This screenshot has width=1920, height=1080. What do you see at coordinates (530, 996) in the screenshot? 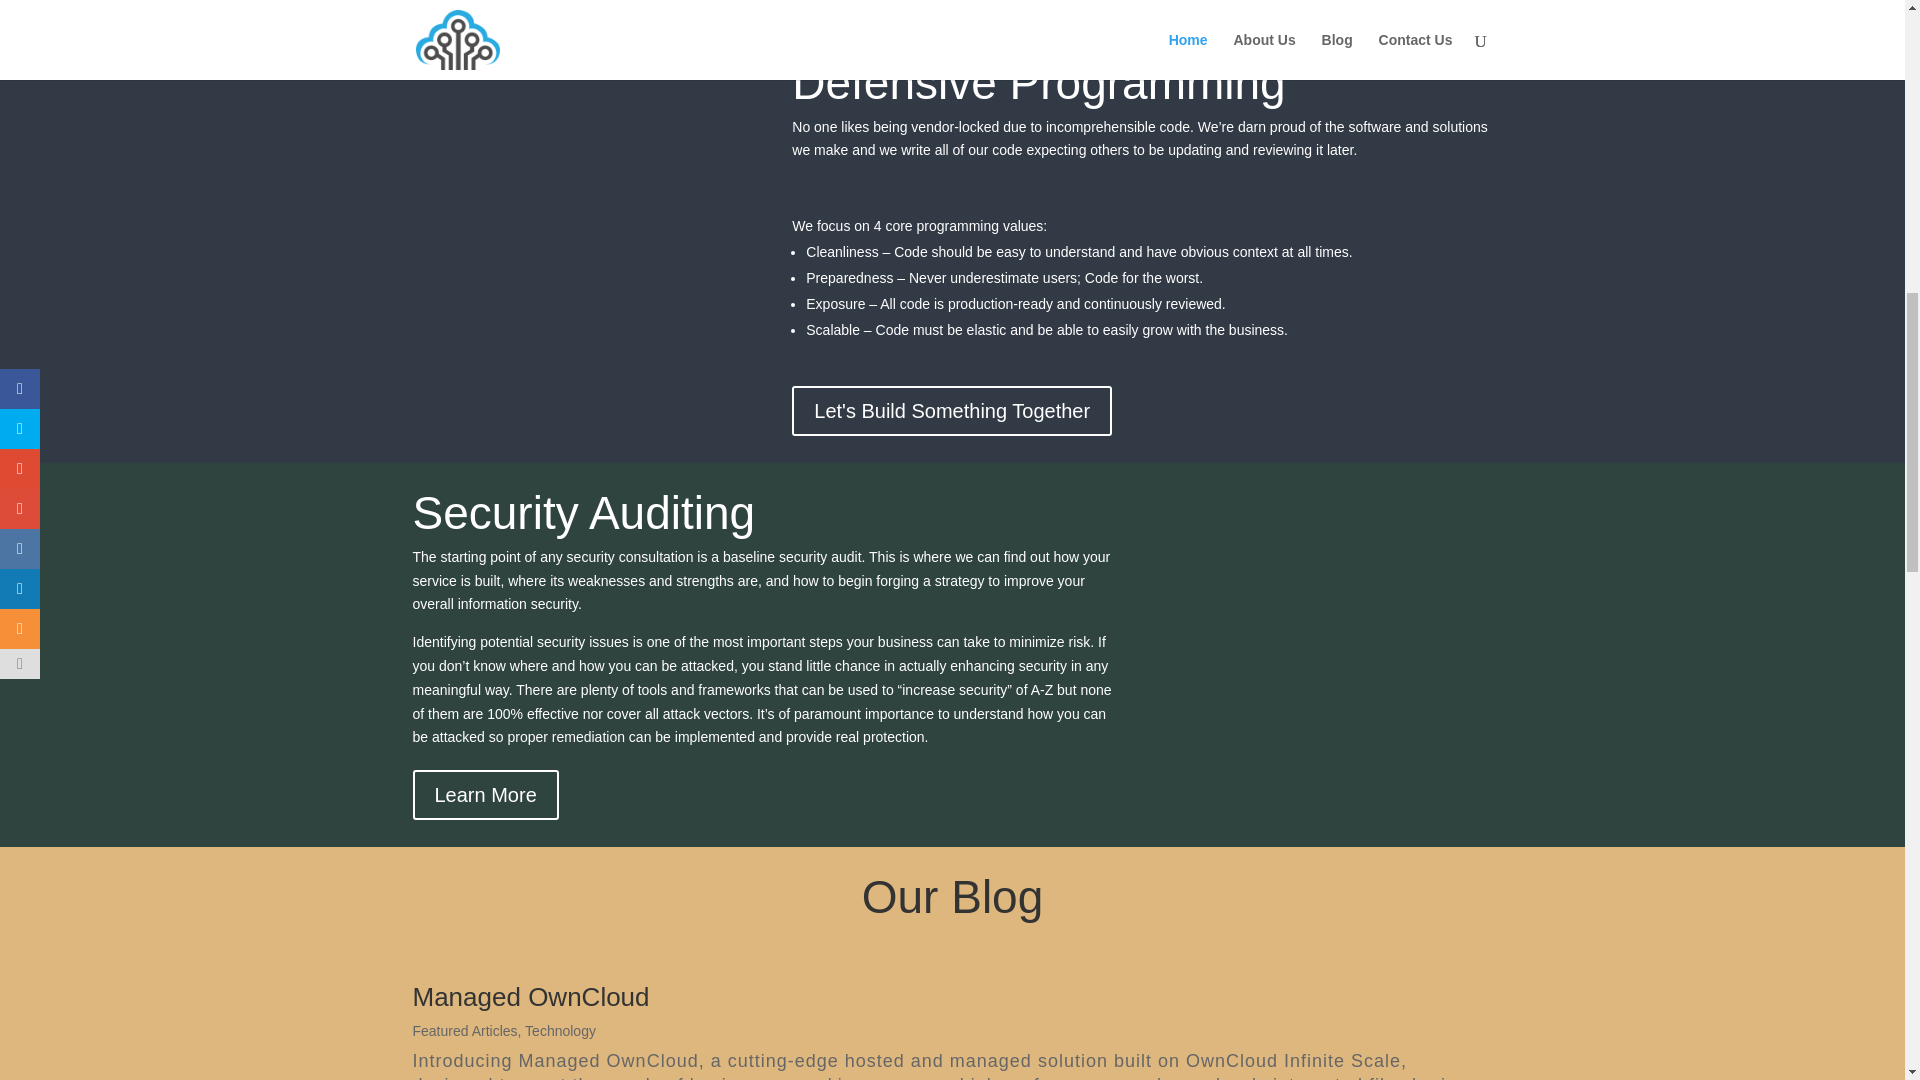
I see `Managed OwnCloud` at bounding box center [530, 996].